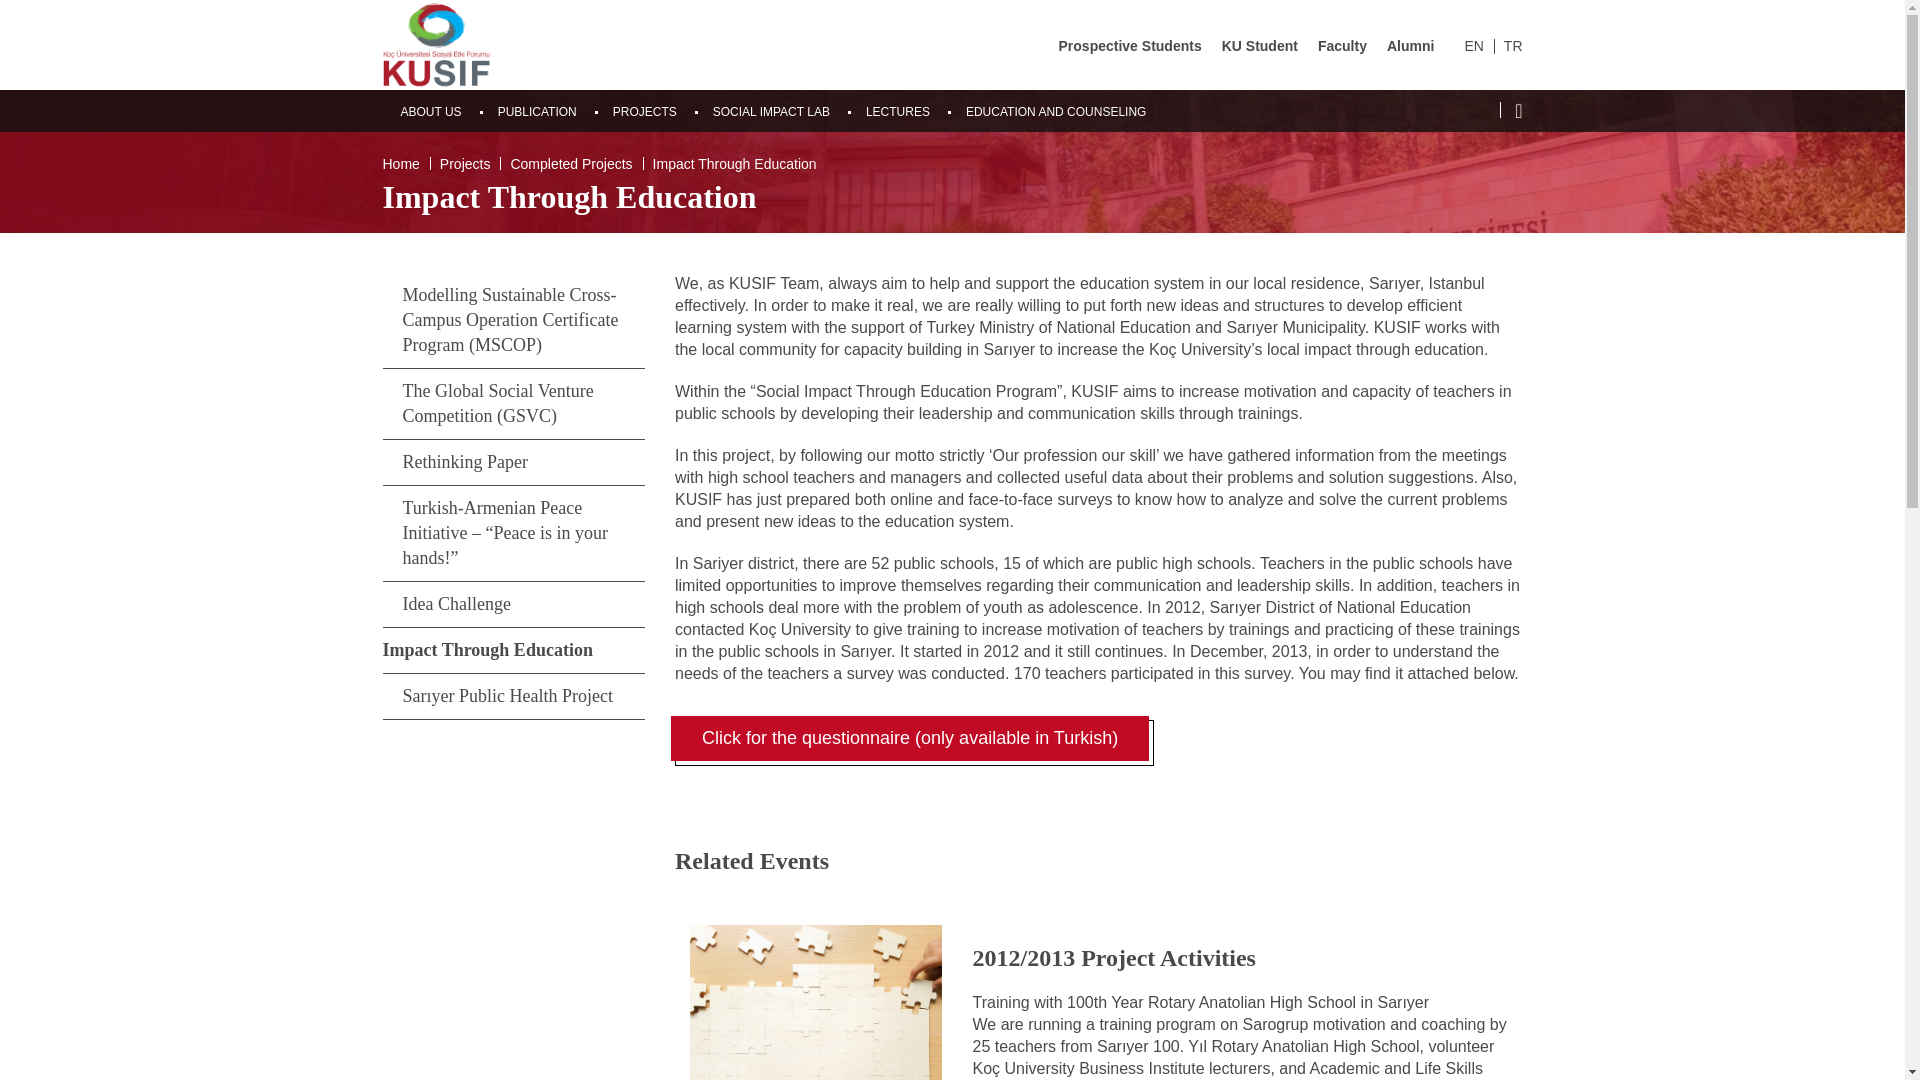  I want to click on LECTURES, so click(897, 111).